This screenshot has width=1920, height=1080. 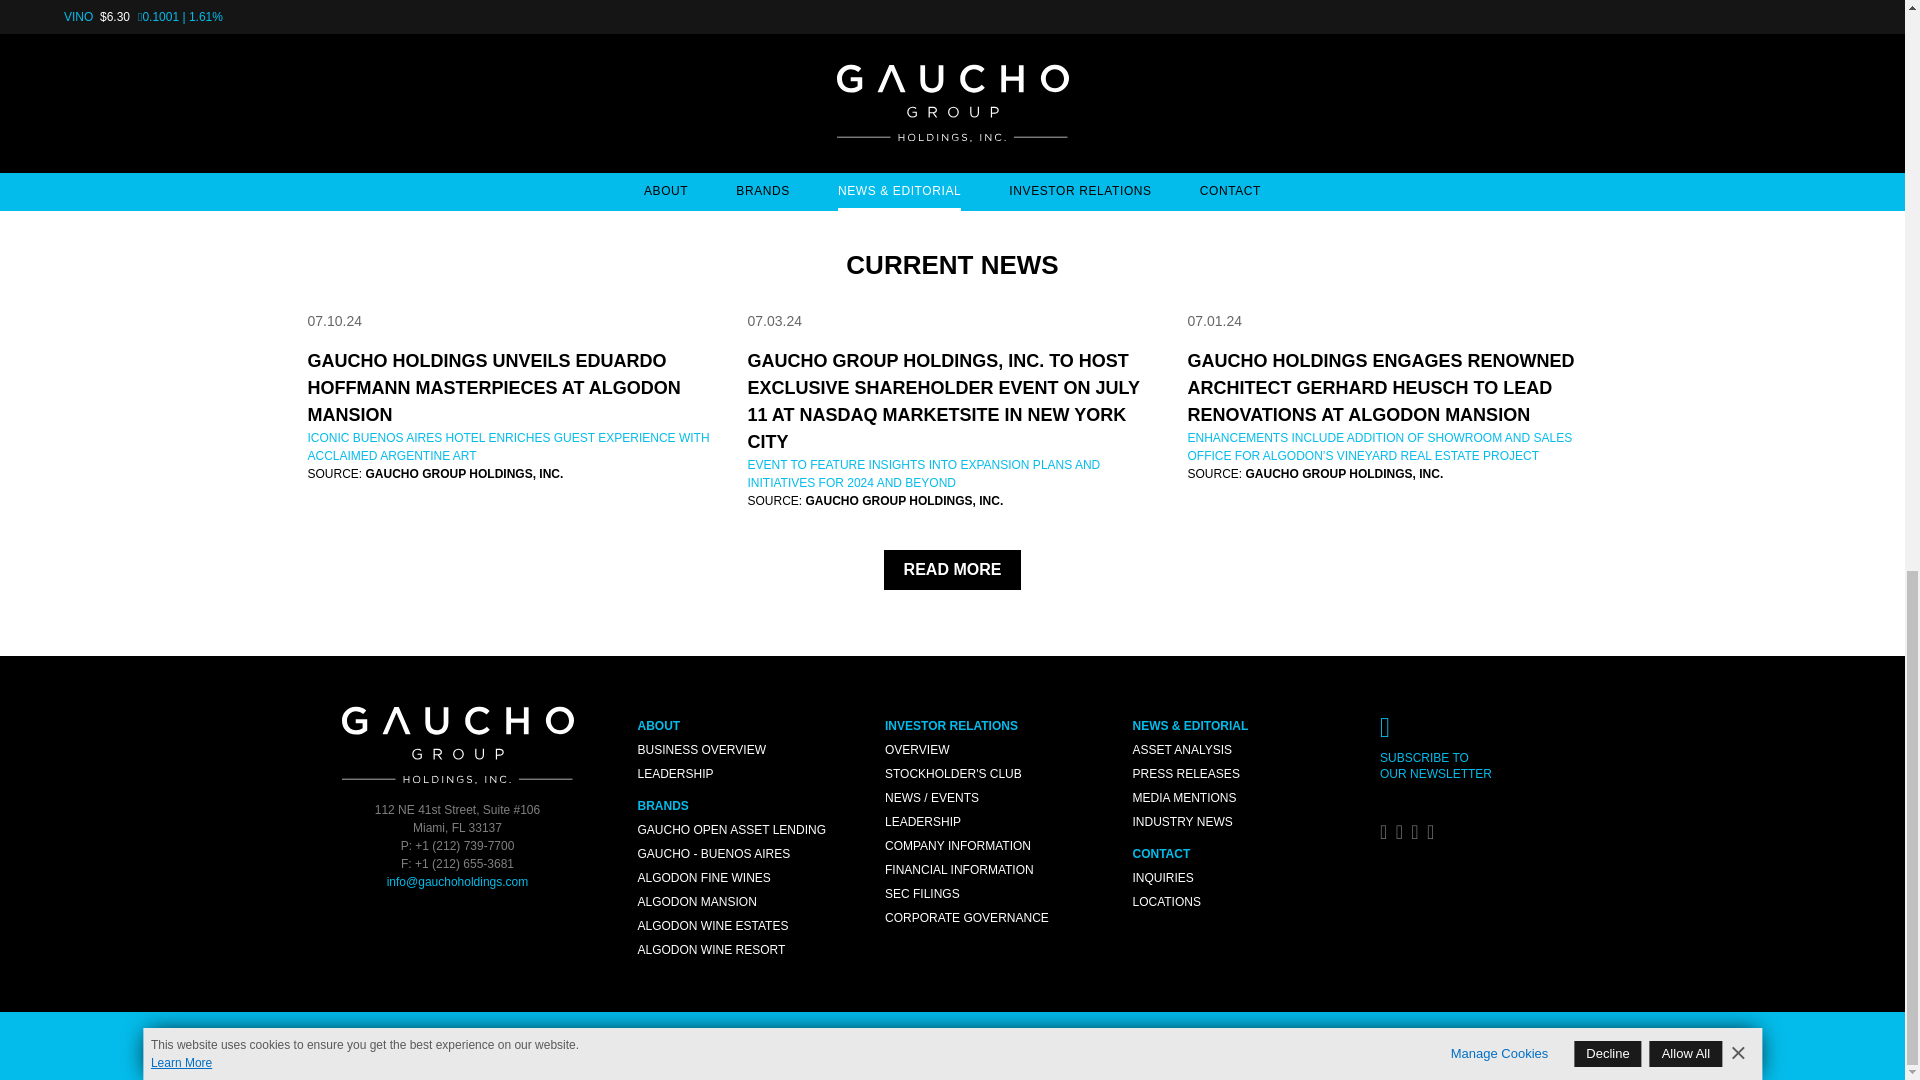 What do you see at coordinates (1488, 730) in the screenshot?
I see `Contact` at bounding box center [1488, 730].